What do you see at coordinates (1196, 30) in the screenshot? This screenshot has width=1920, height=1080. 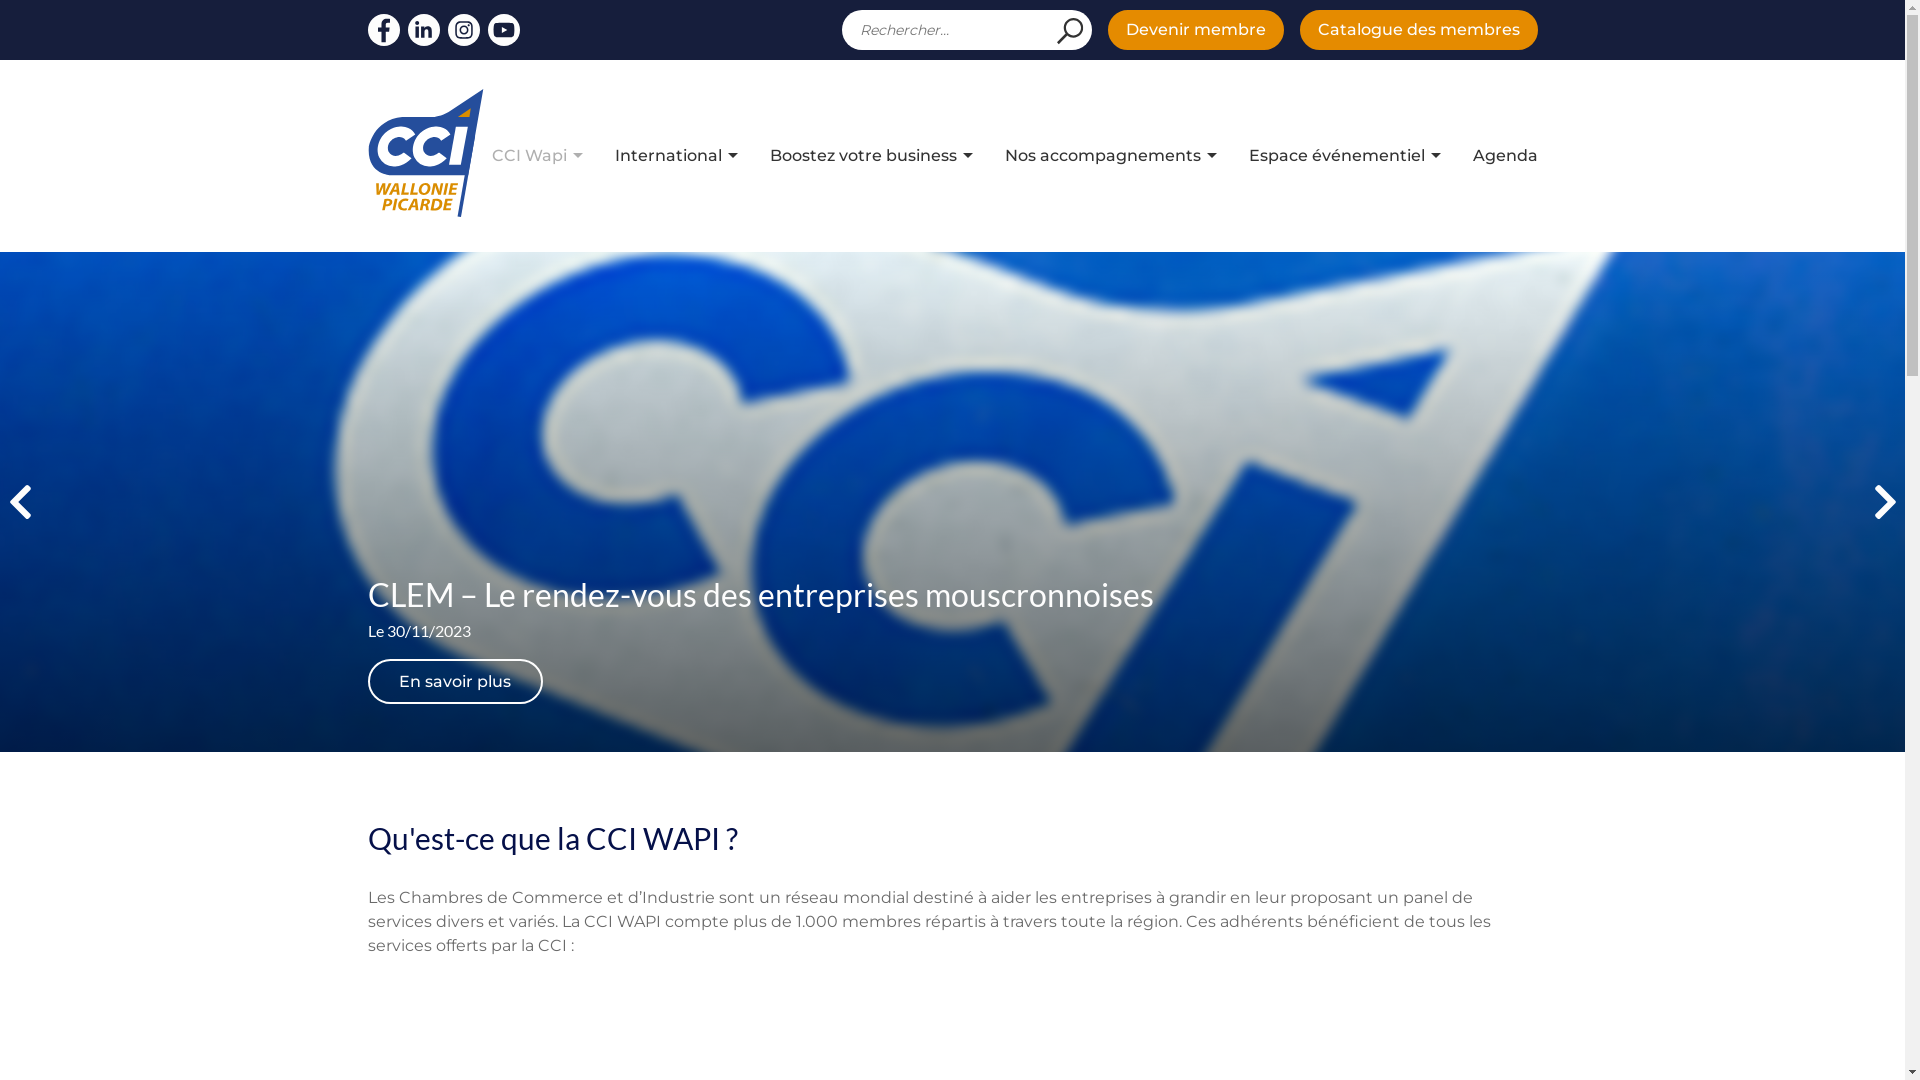 I see `Devenir membre` at bounding box center [1196, 30].